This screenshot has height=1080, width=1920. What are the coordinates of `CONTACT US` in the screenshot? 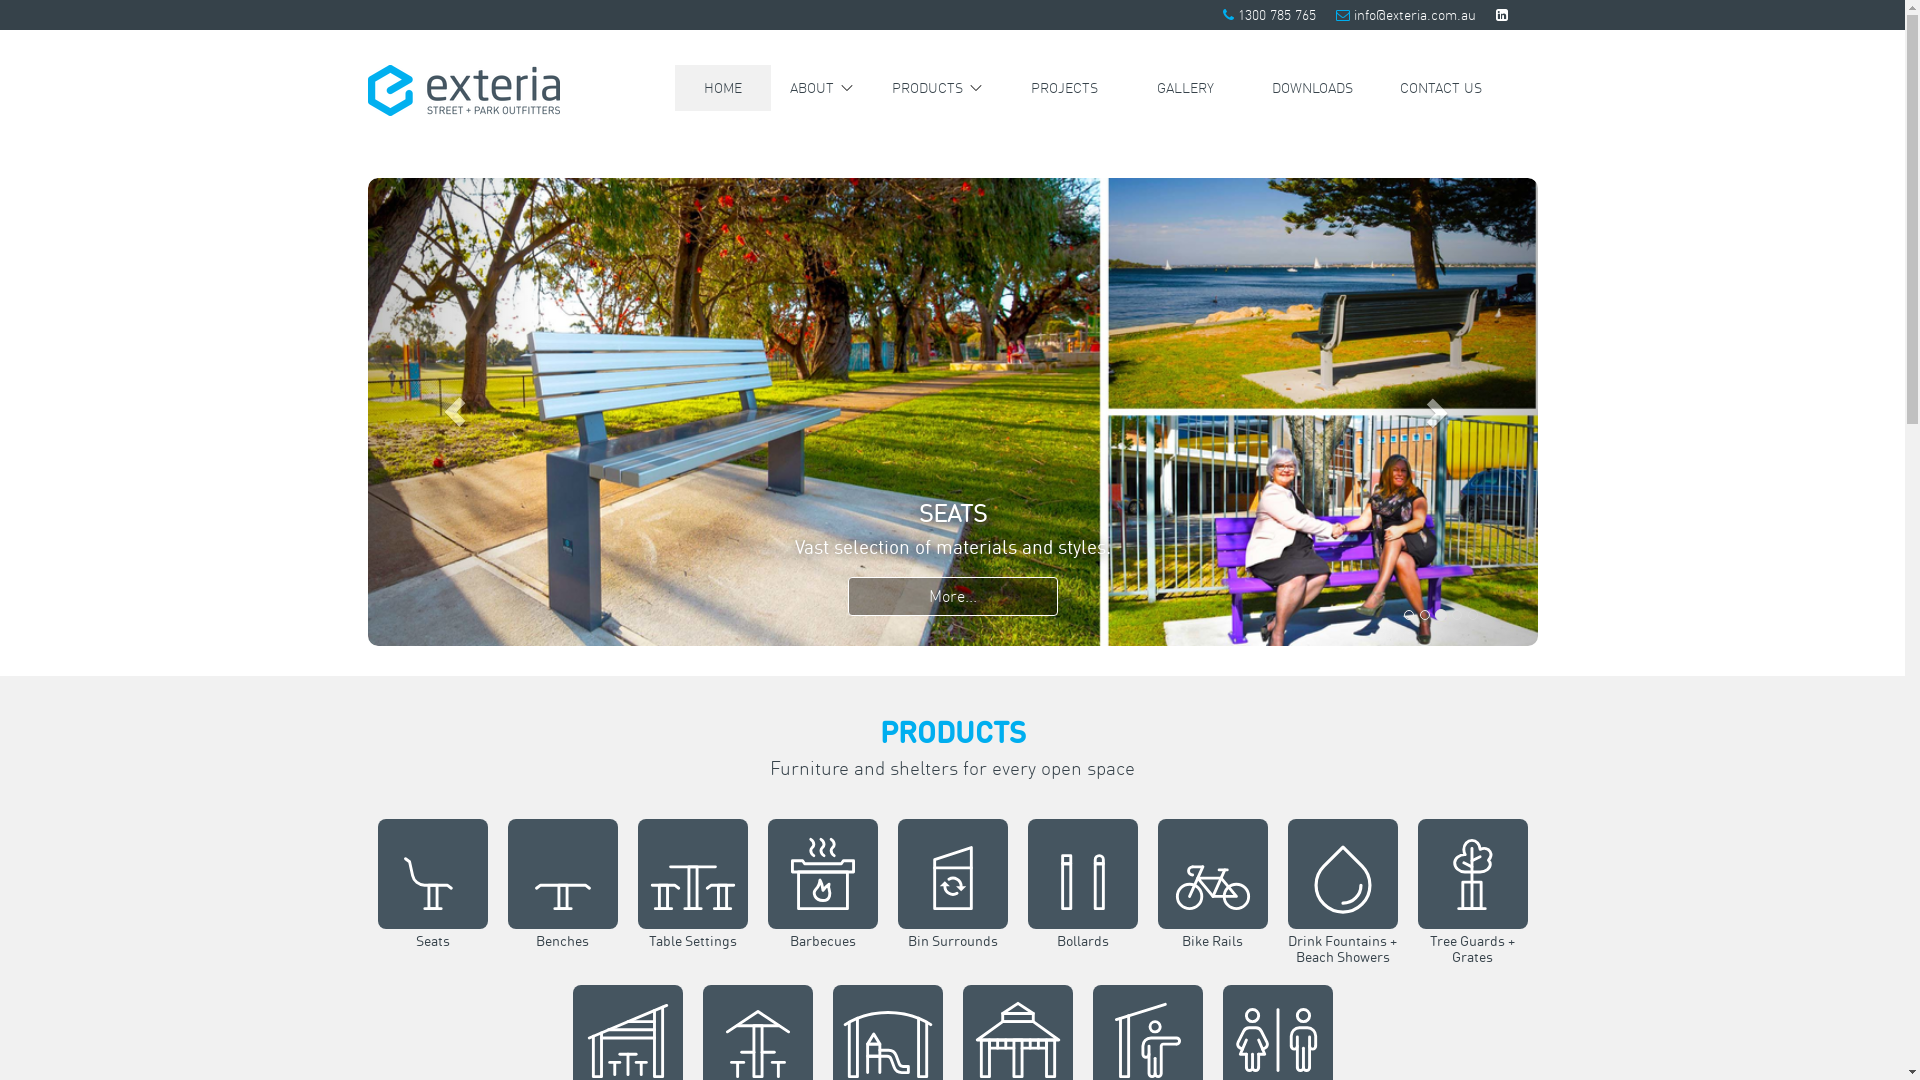 It's located at (1441, 88).